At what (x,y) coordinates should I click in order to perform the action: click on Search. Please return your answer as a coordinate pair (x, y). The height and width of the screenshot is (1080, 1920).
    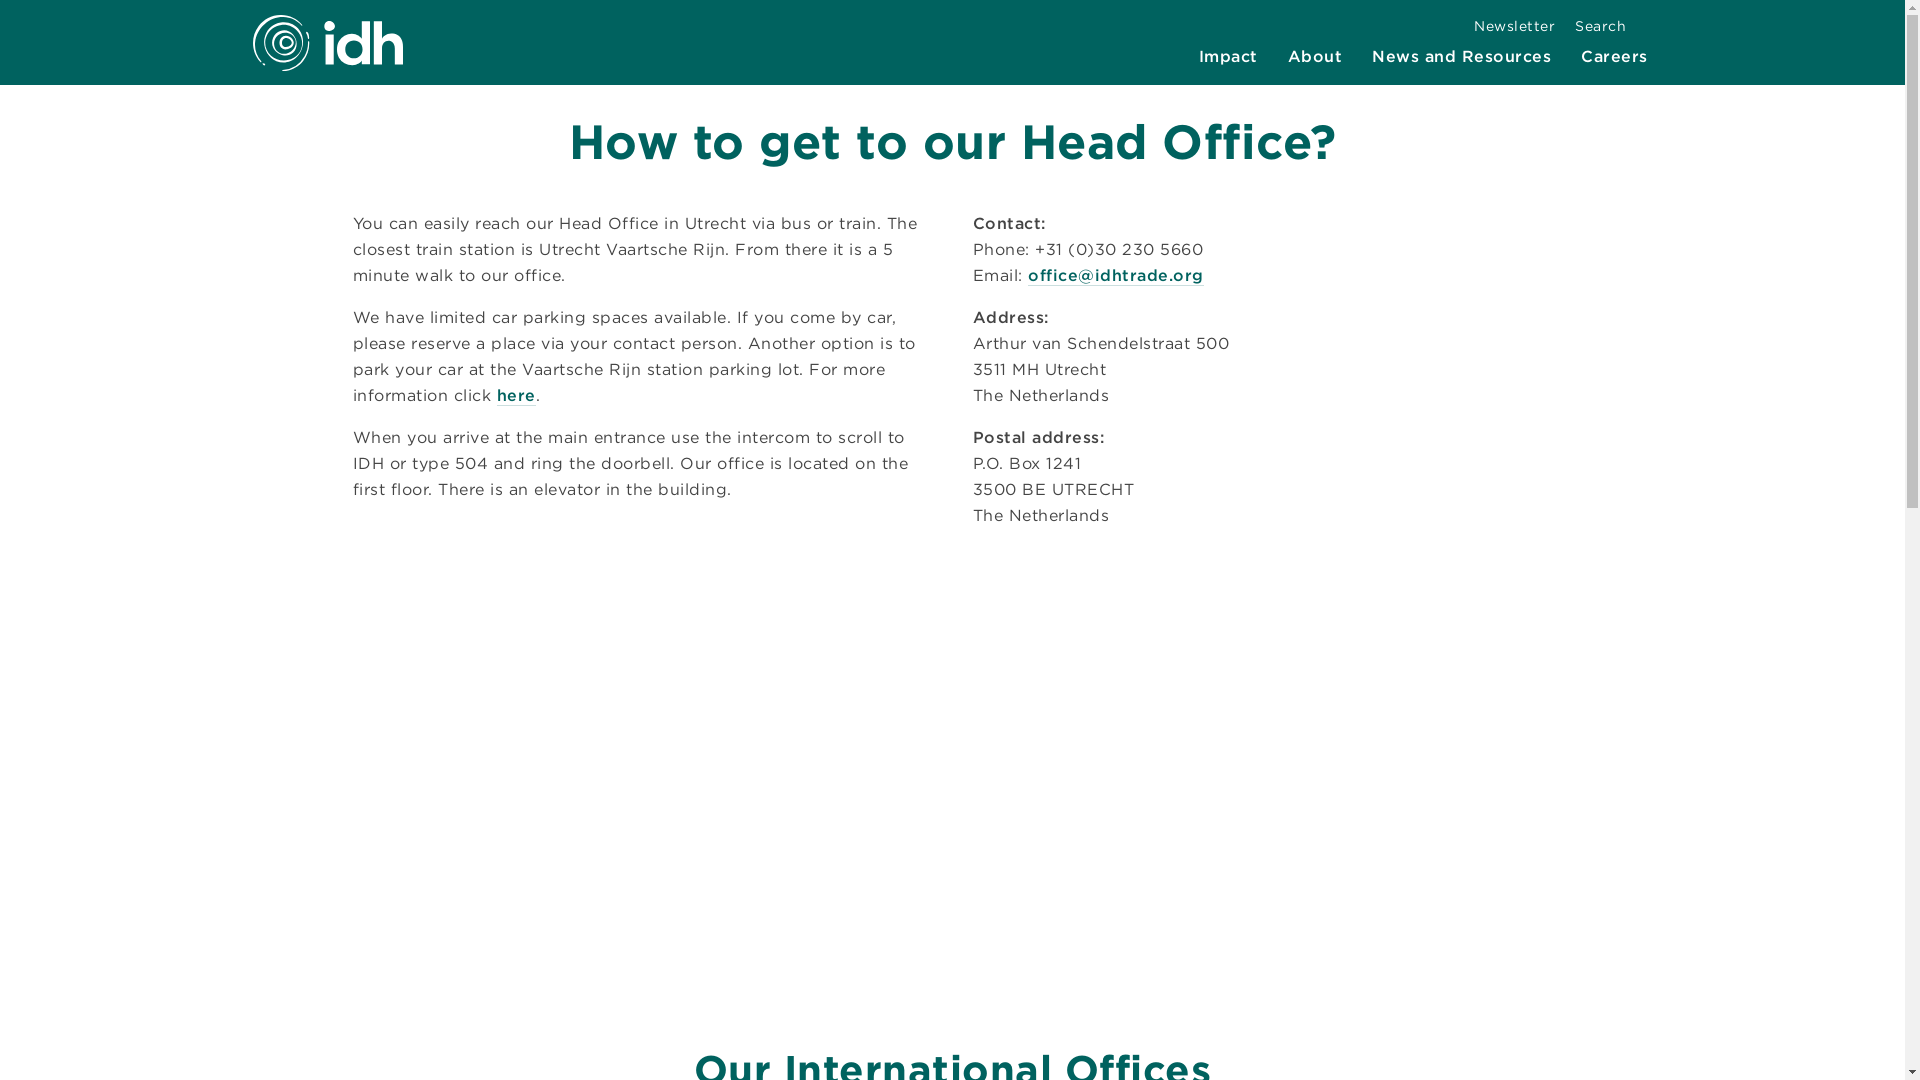
    Looking at the image, I should click on (1610, 26).